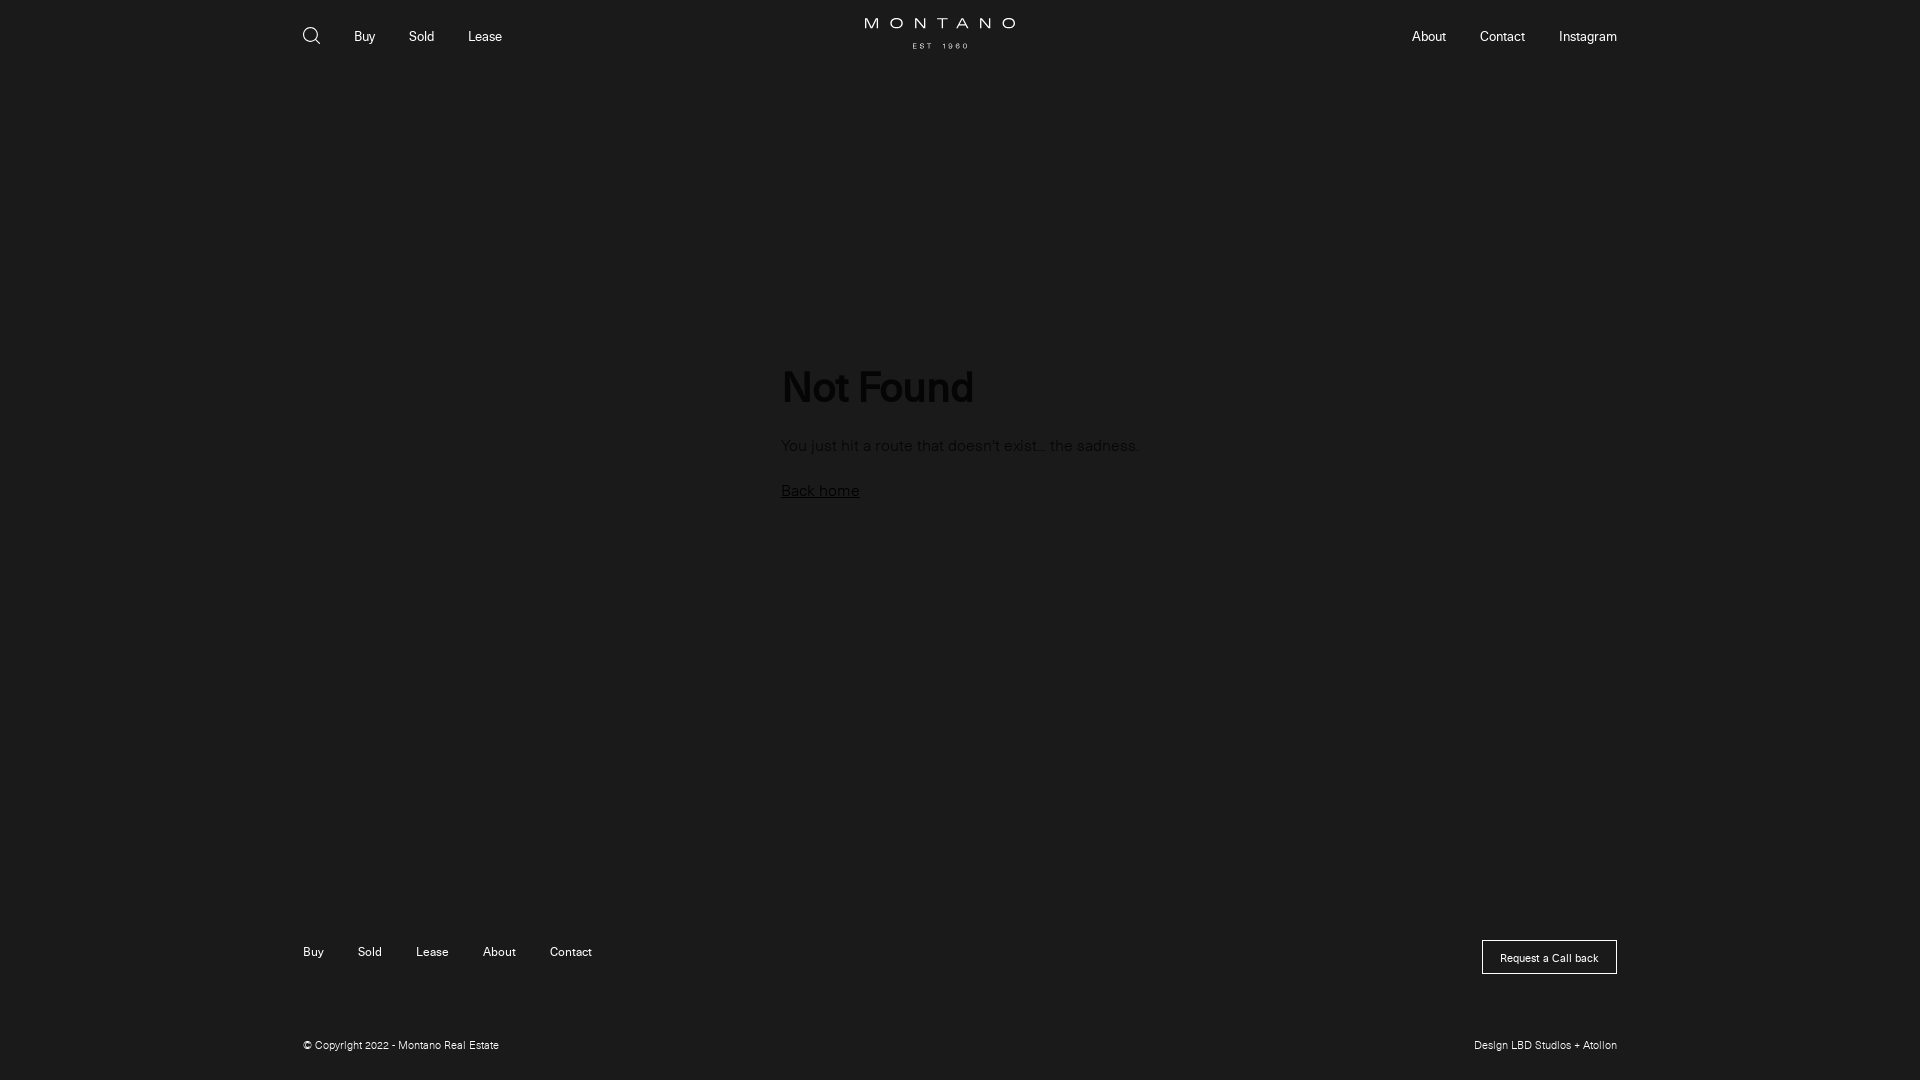 Image resolution: width=1920 pixels, height=1080 pixels. I want to click on Back home, so click(820, 490).